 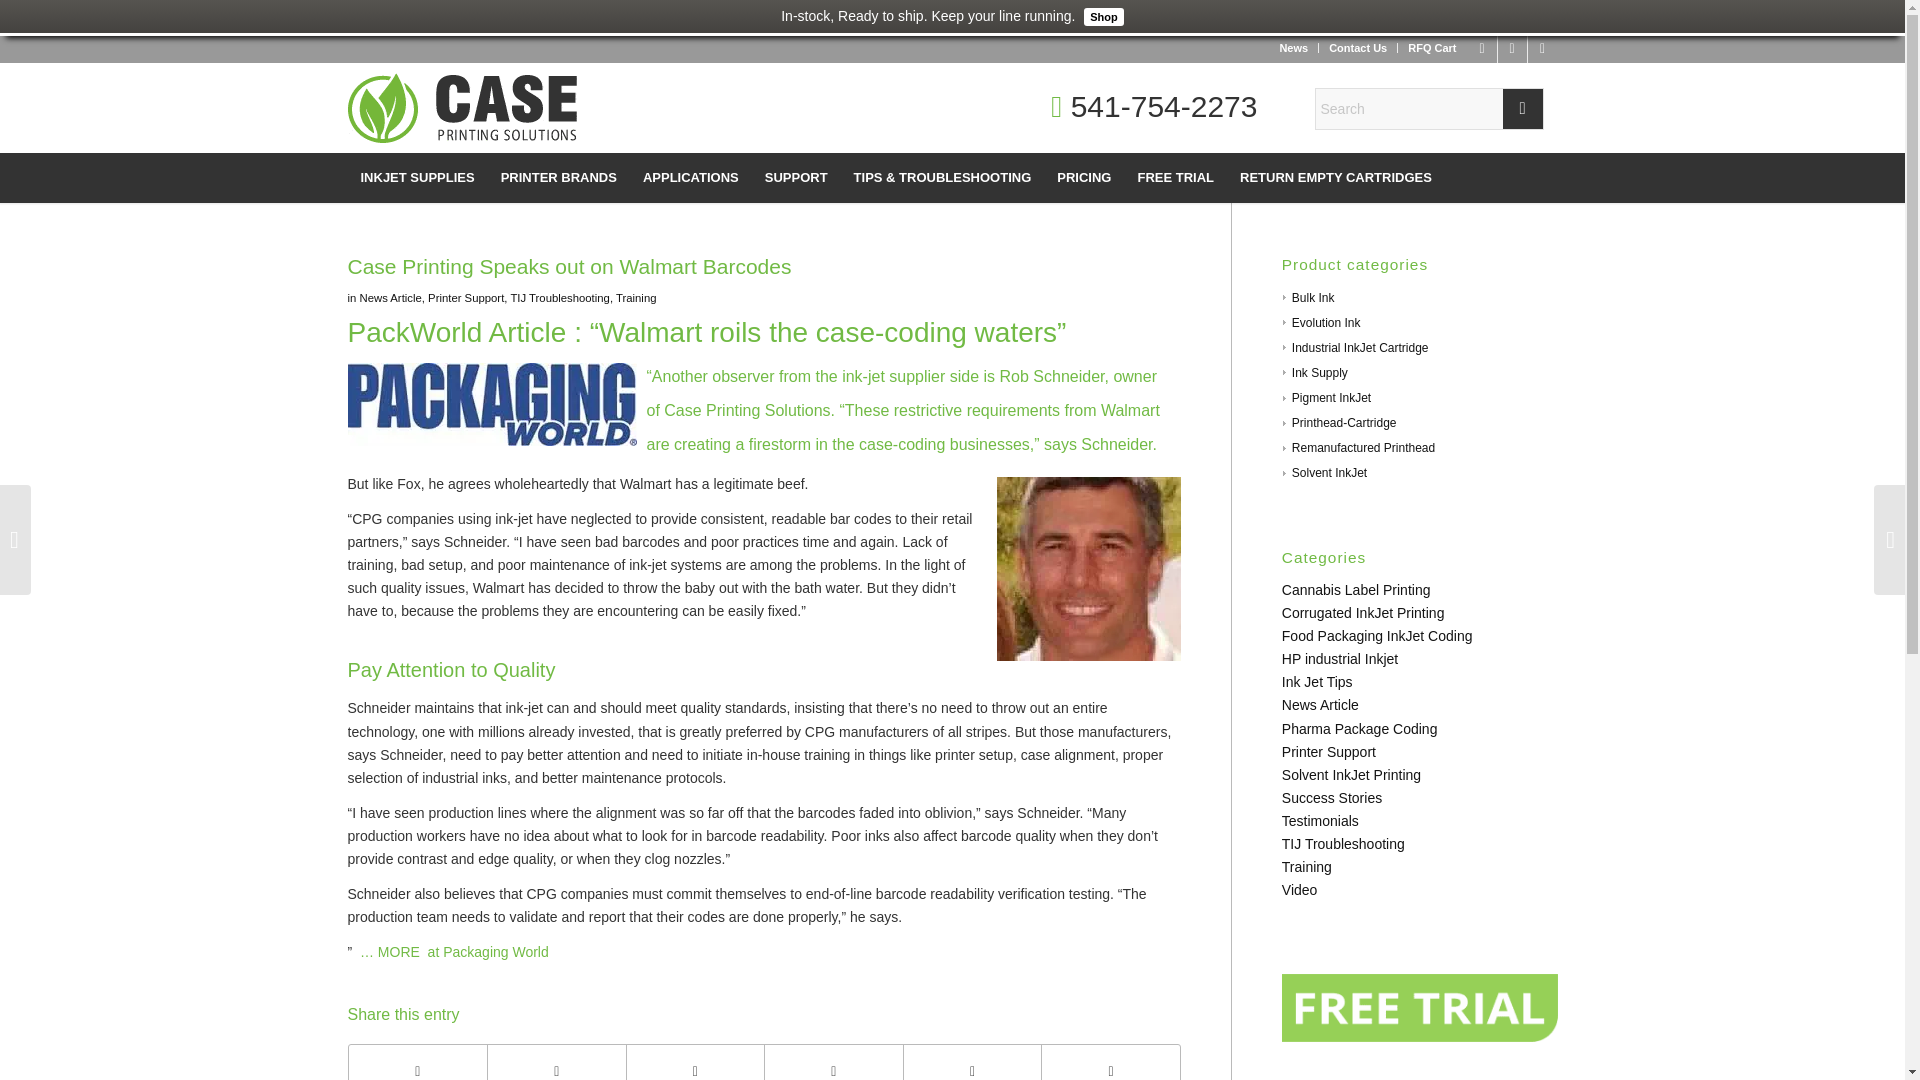 What do you see at coordinates (1542, 48) in the screenshot?
I see `Youtube` at bounding box center [1542, 48].